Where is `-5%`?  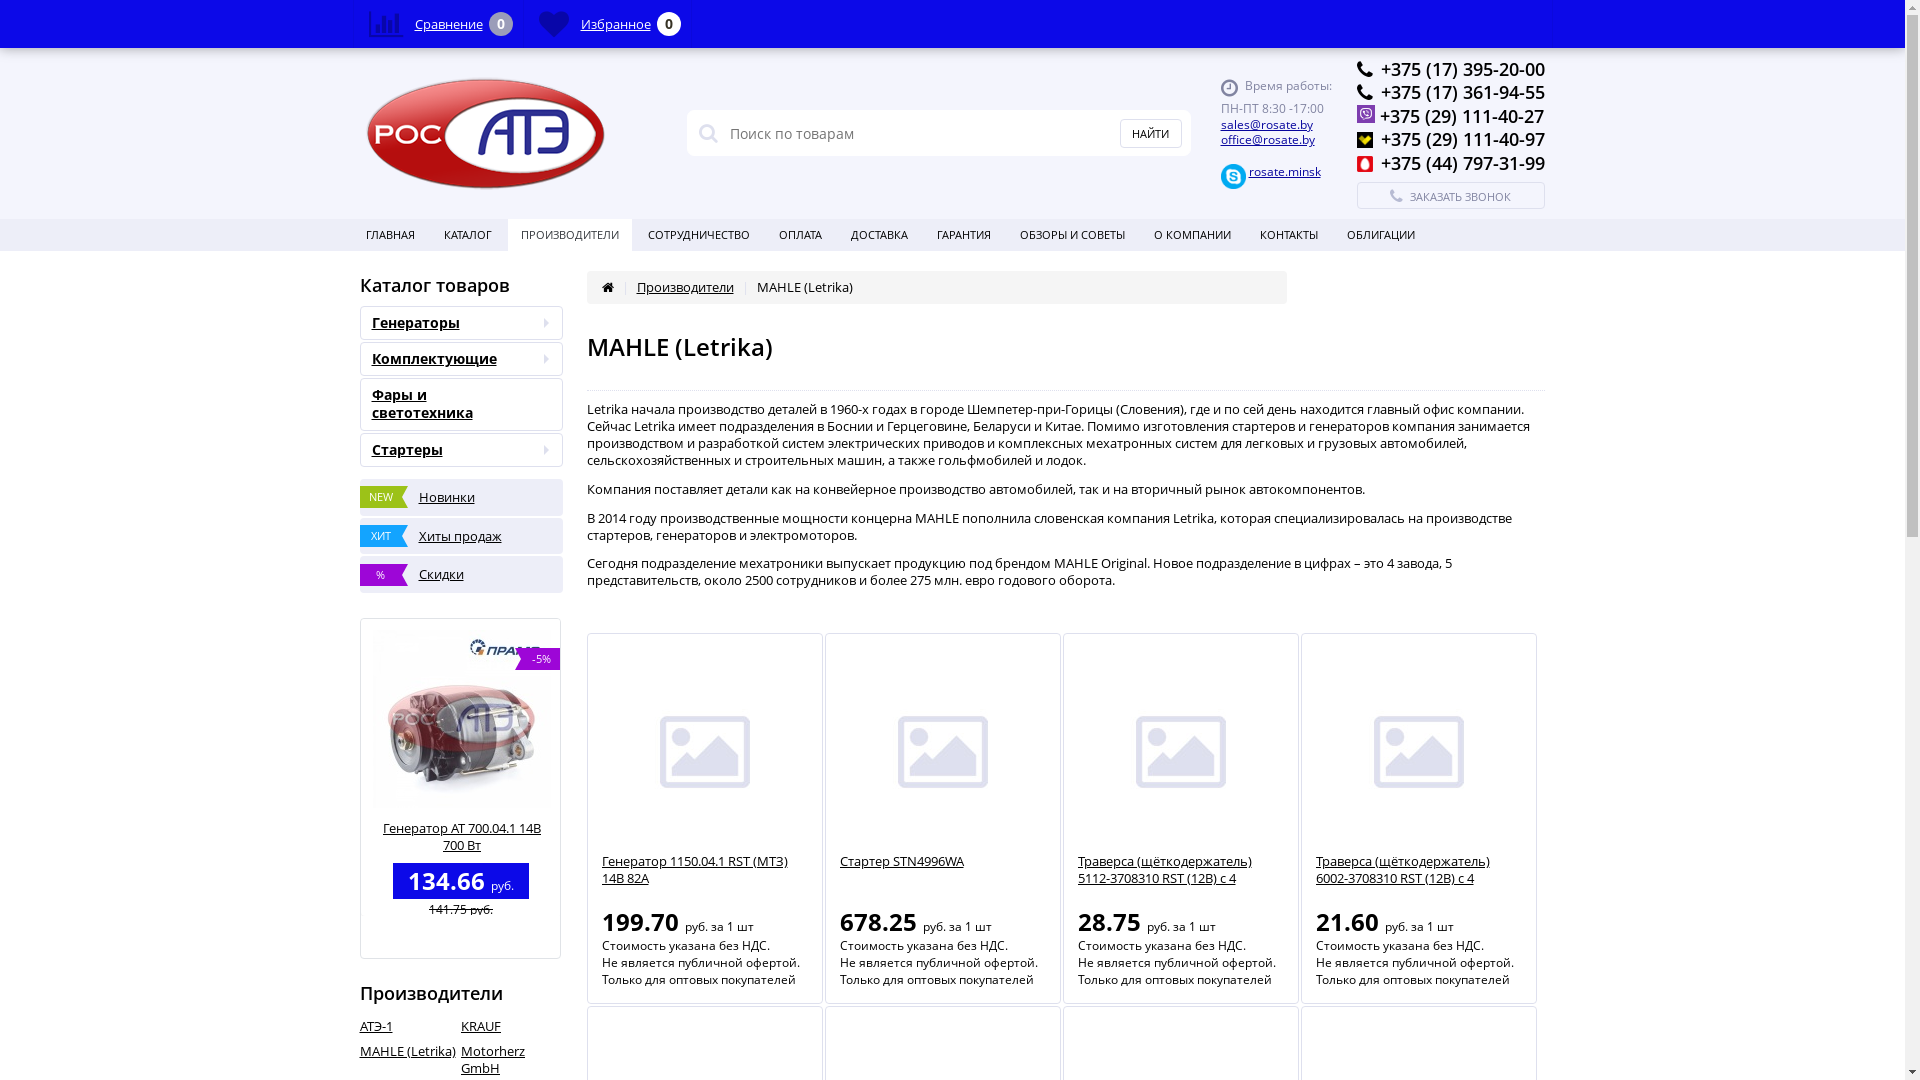 -5% is located at coordinates (260, 719).